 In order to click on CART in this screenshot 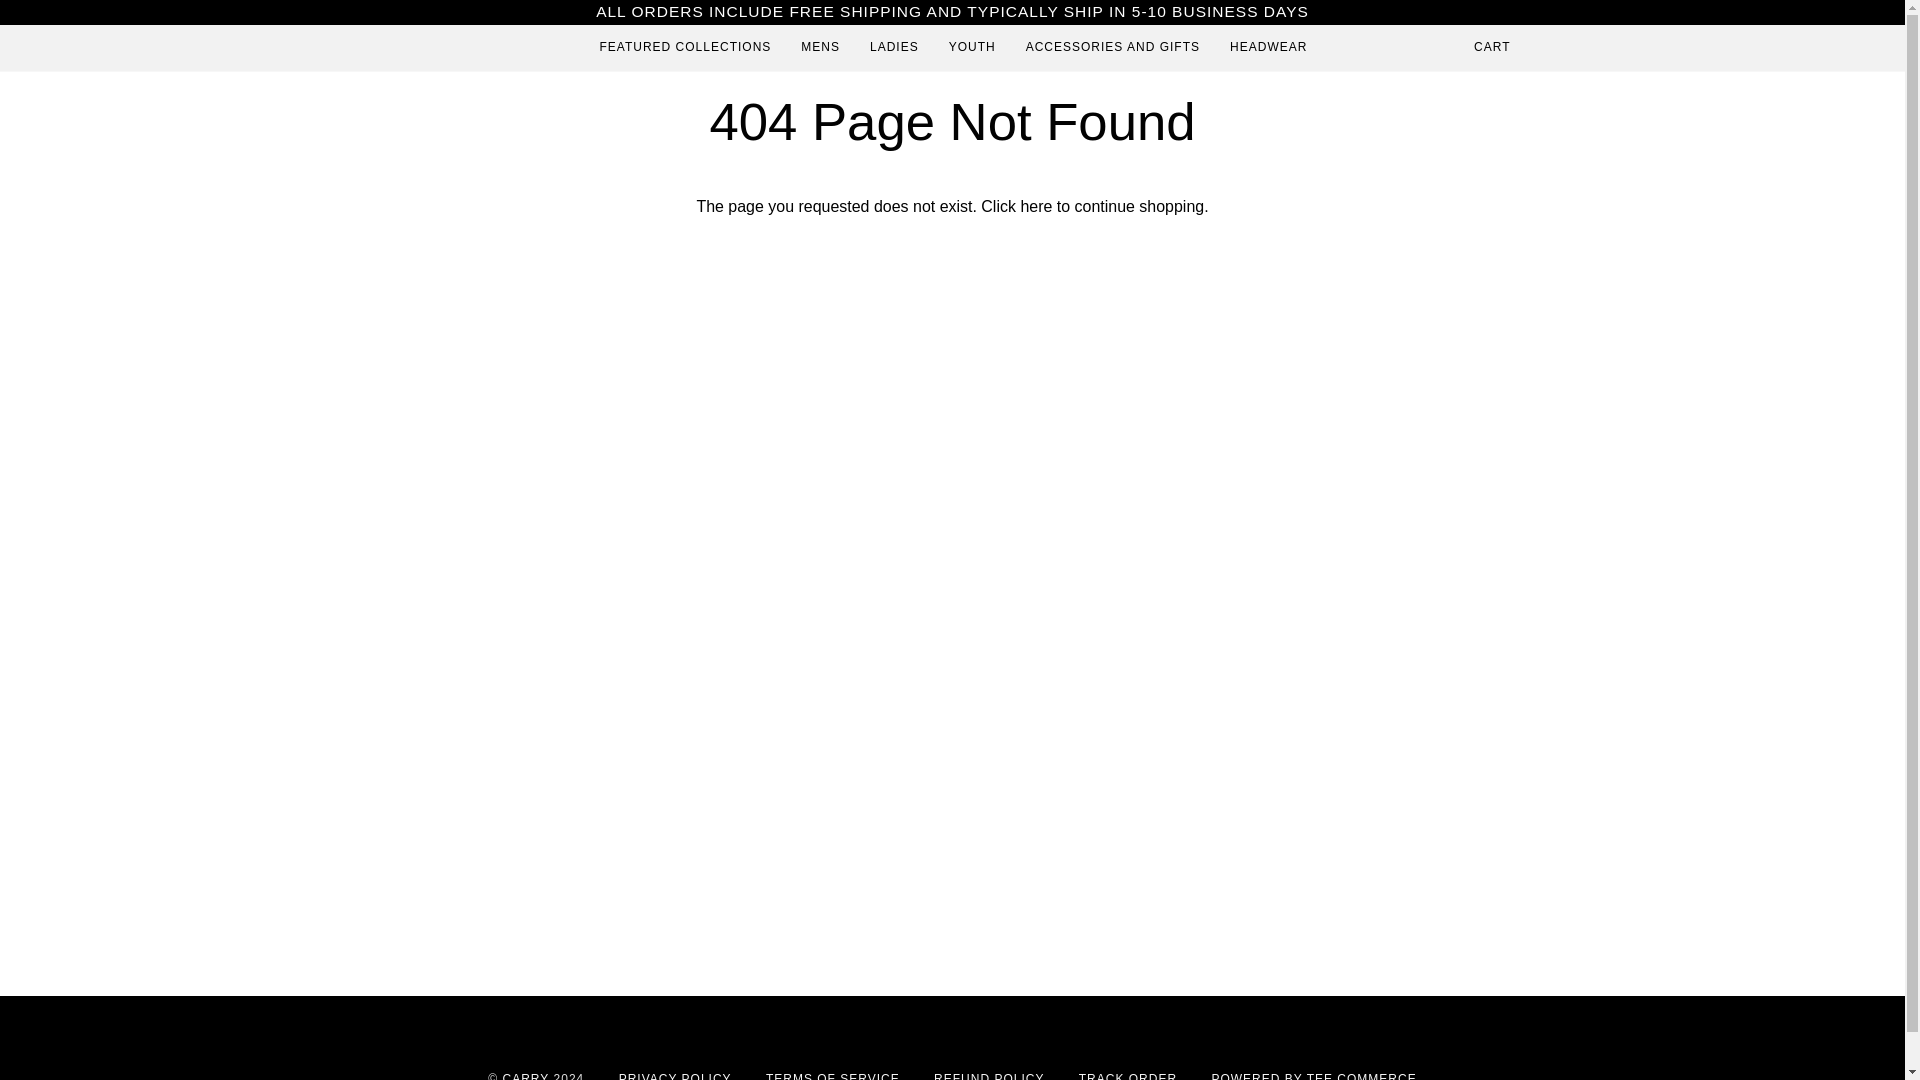, I will do `click(1492, 48)`.